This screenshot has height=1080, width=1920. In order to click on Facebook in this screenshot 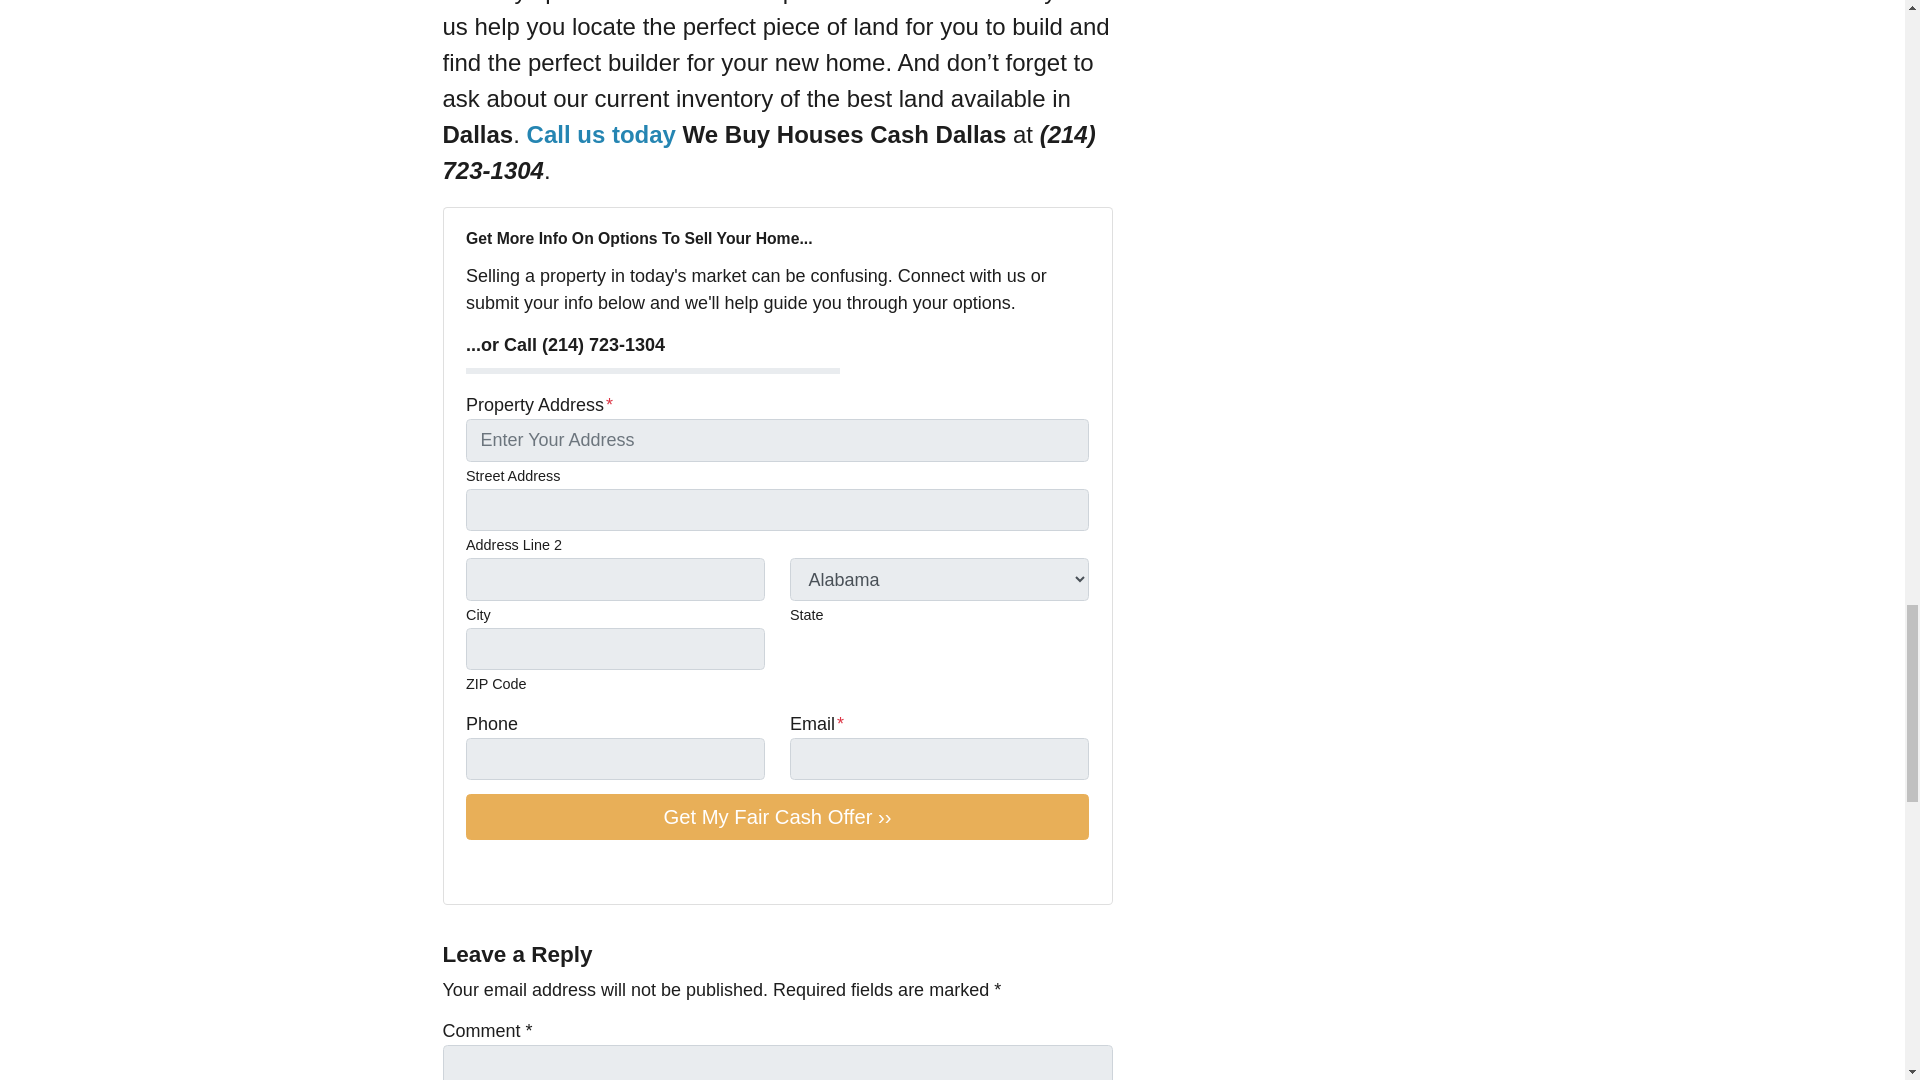, I will do `click(506, 870)`.